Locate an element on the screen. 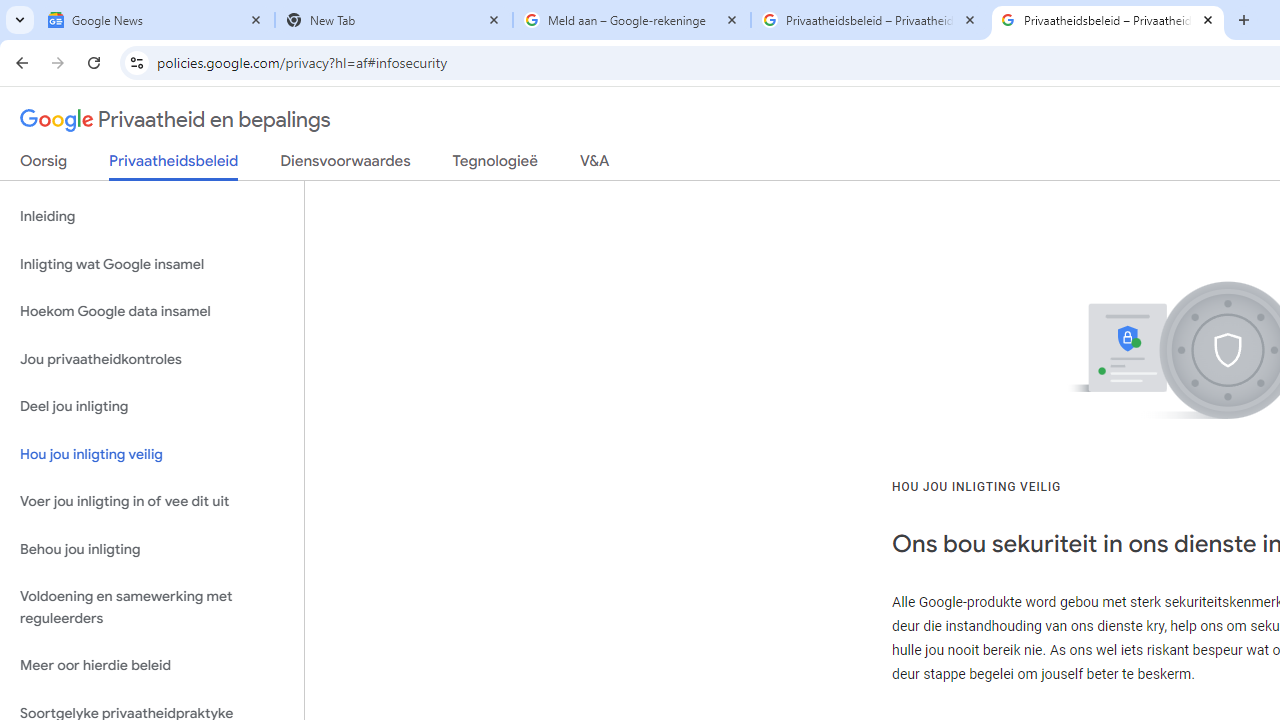  Voer jou inligting in of vee dit uit is located at coordinates (152, 502).